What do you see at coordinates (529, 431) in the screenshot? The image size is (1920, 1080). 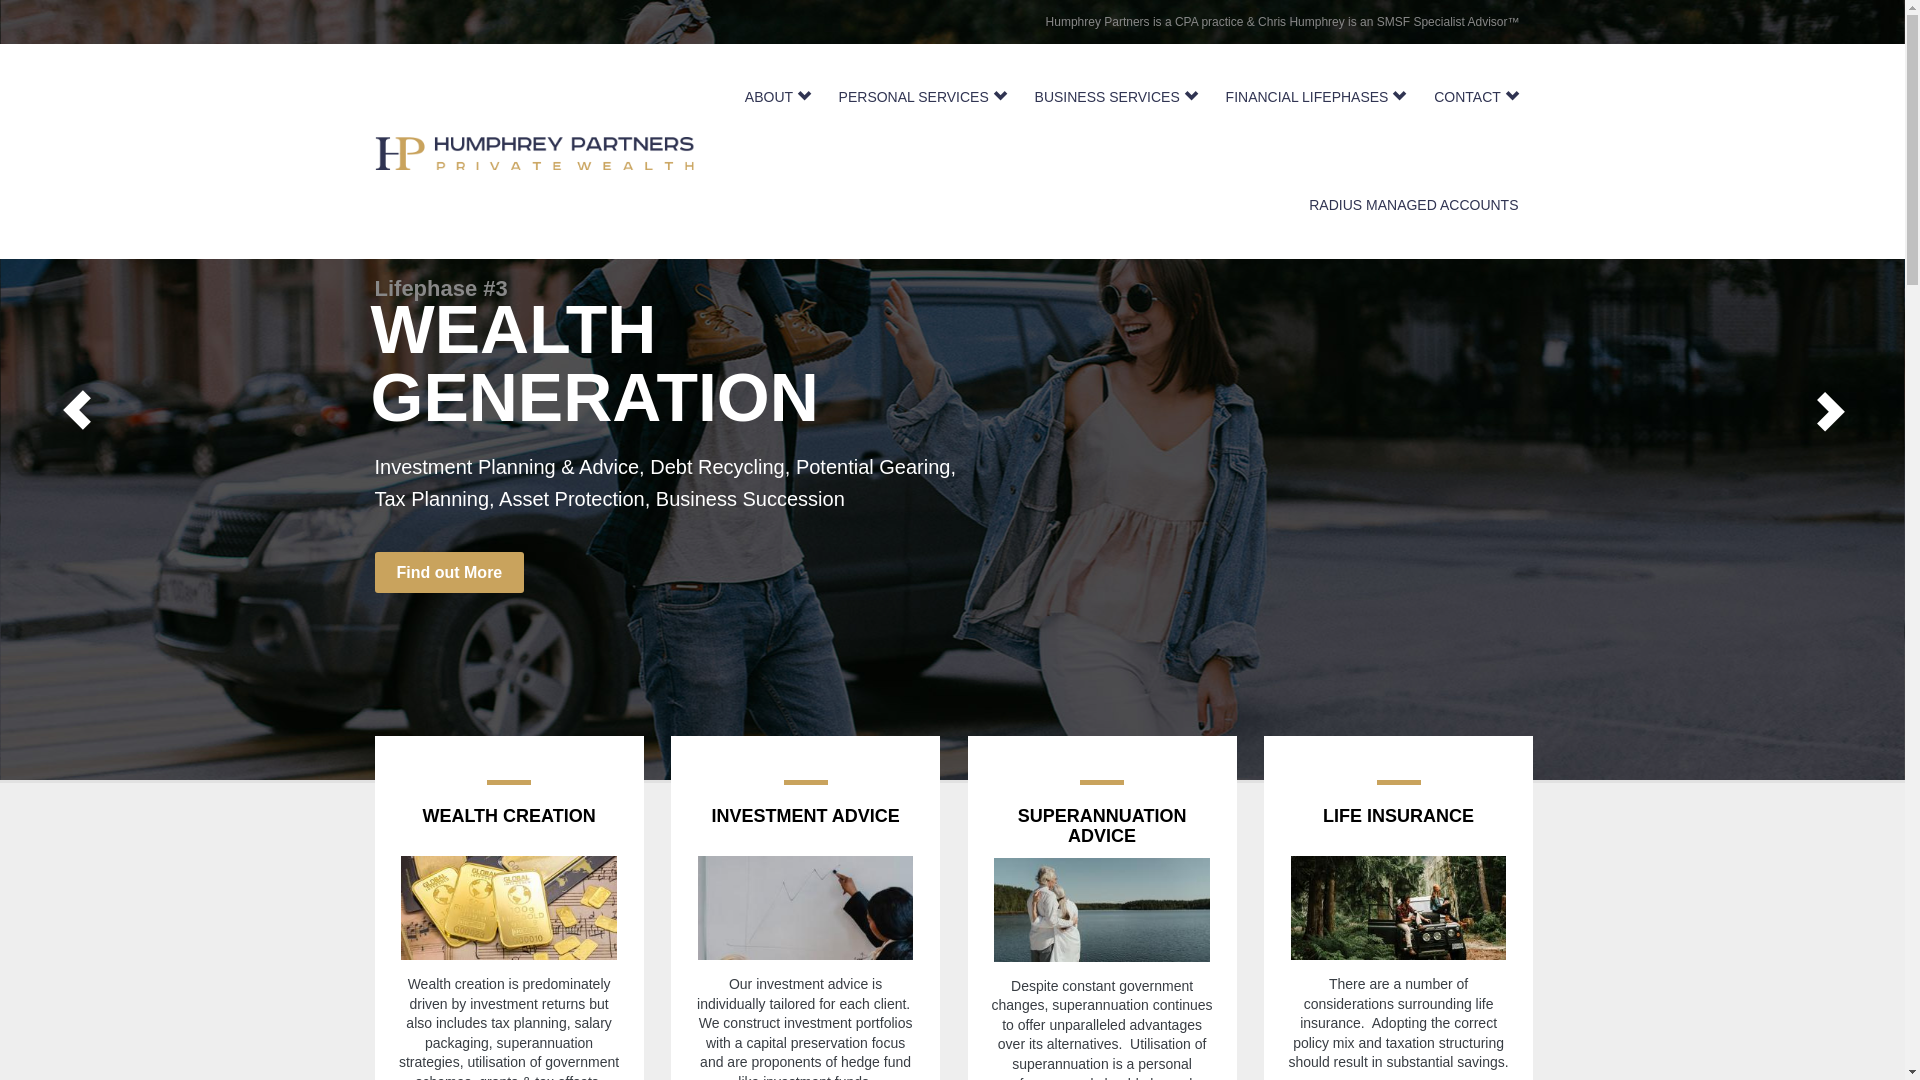 I see `Asset Protection & Estate Planning` at bounding box center [529, 431].